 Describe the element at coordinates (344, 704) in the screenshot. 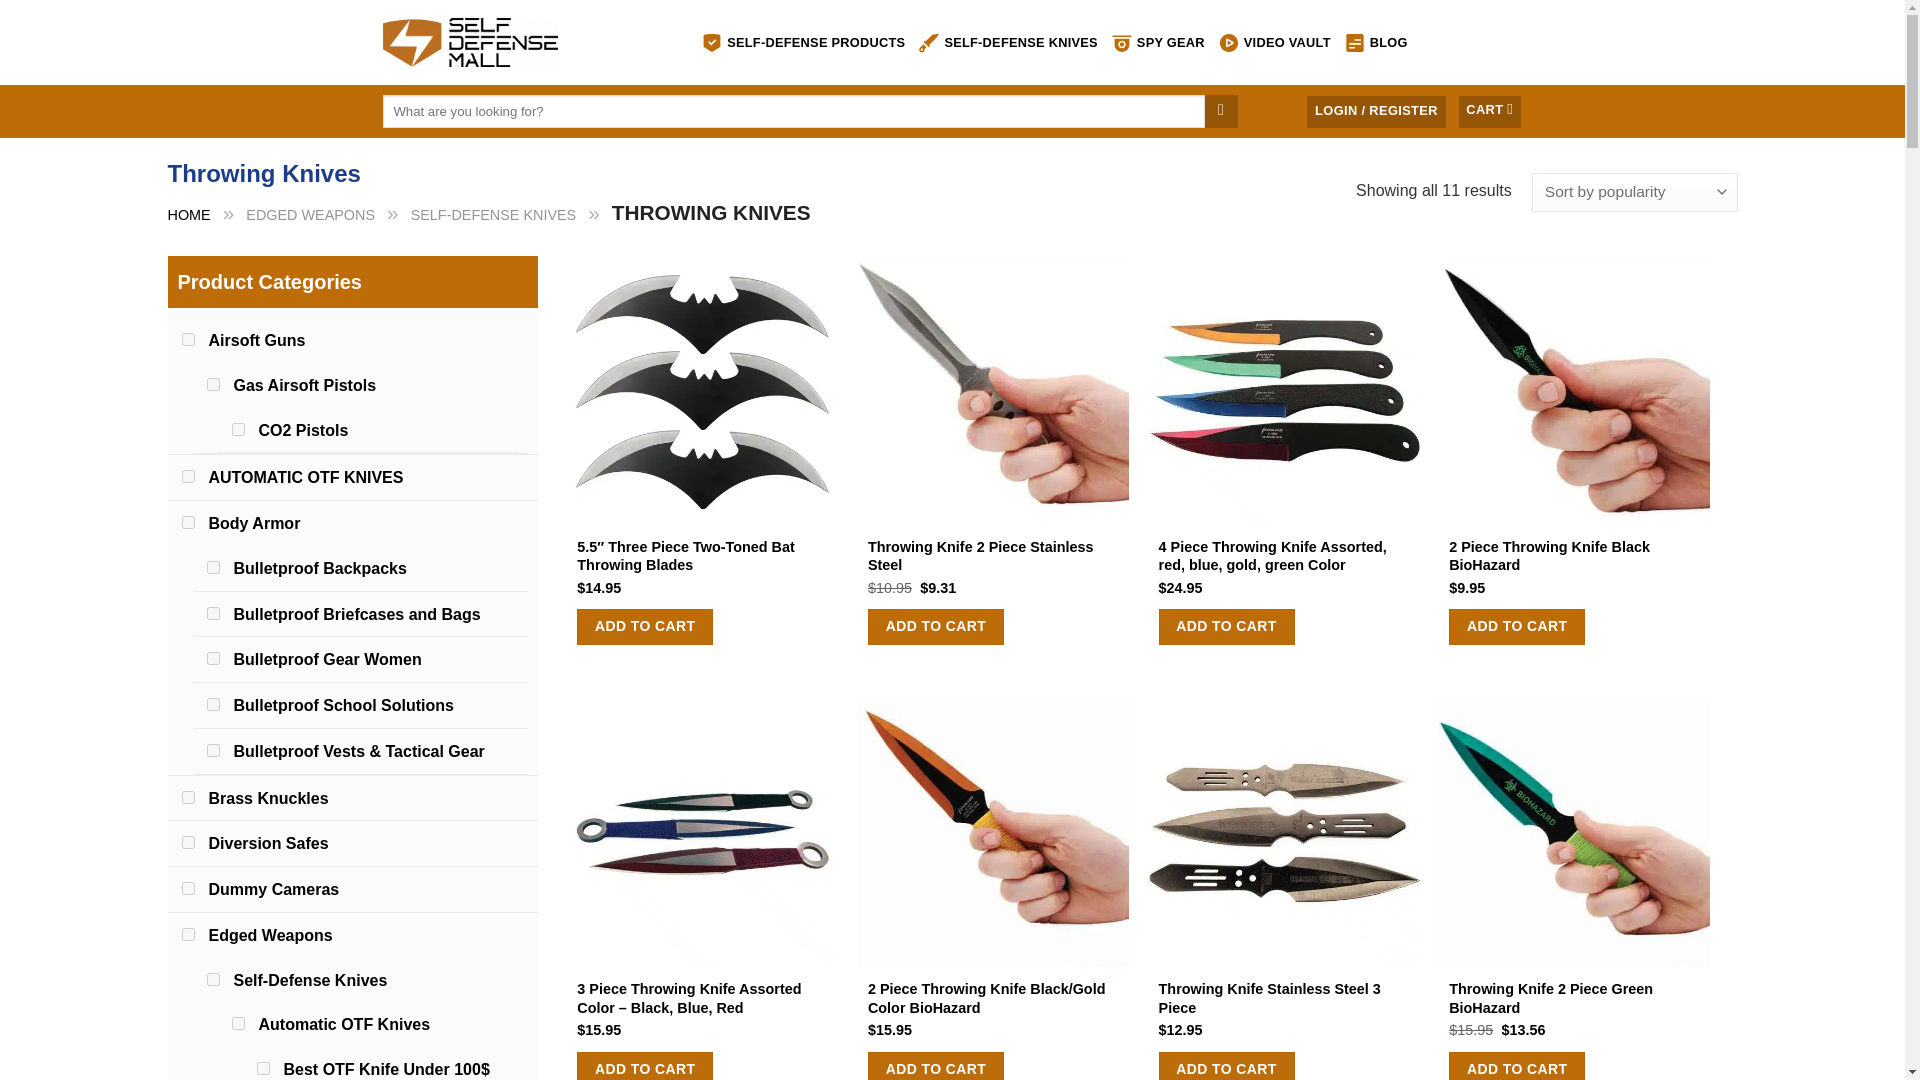

I see `Bulletproof School Solutions` at that location.